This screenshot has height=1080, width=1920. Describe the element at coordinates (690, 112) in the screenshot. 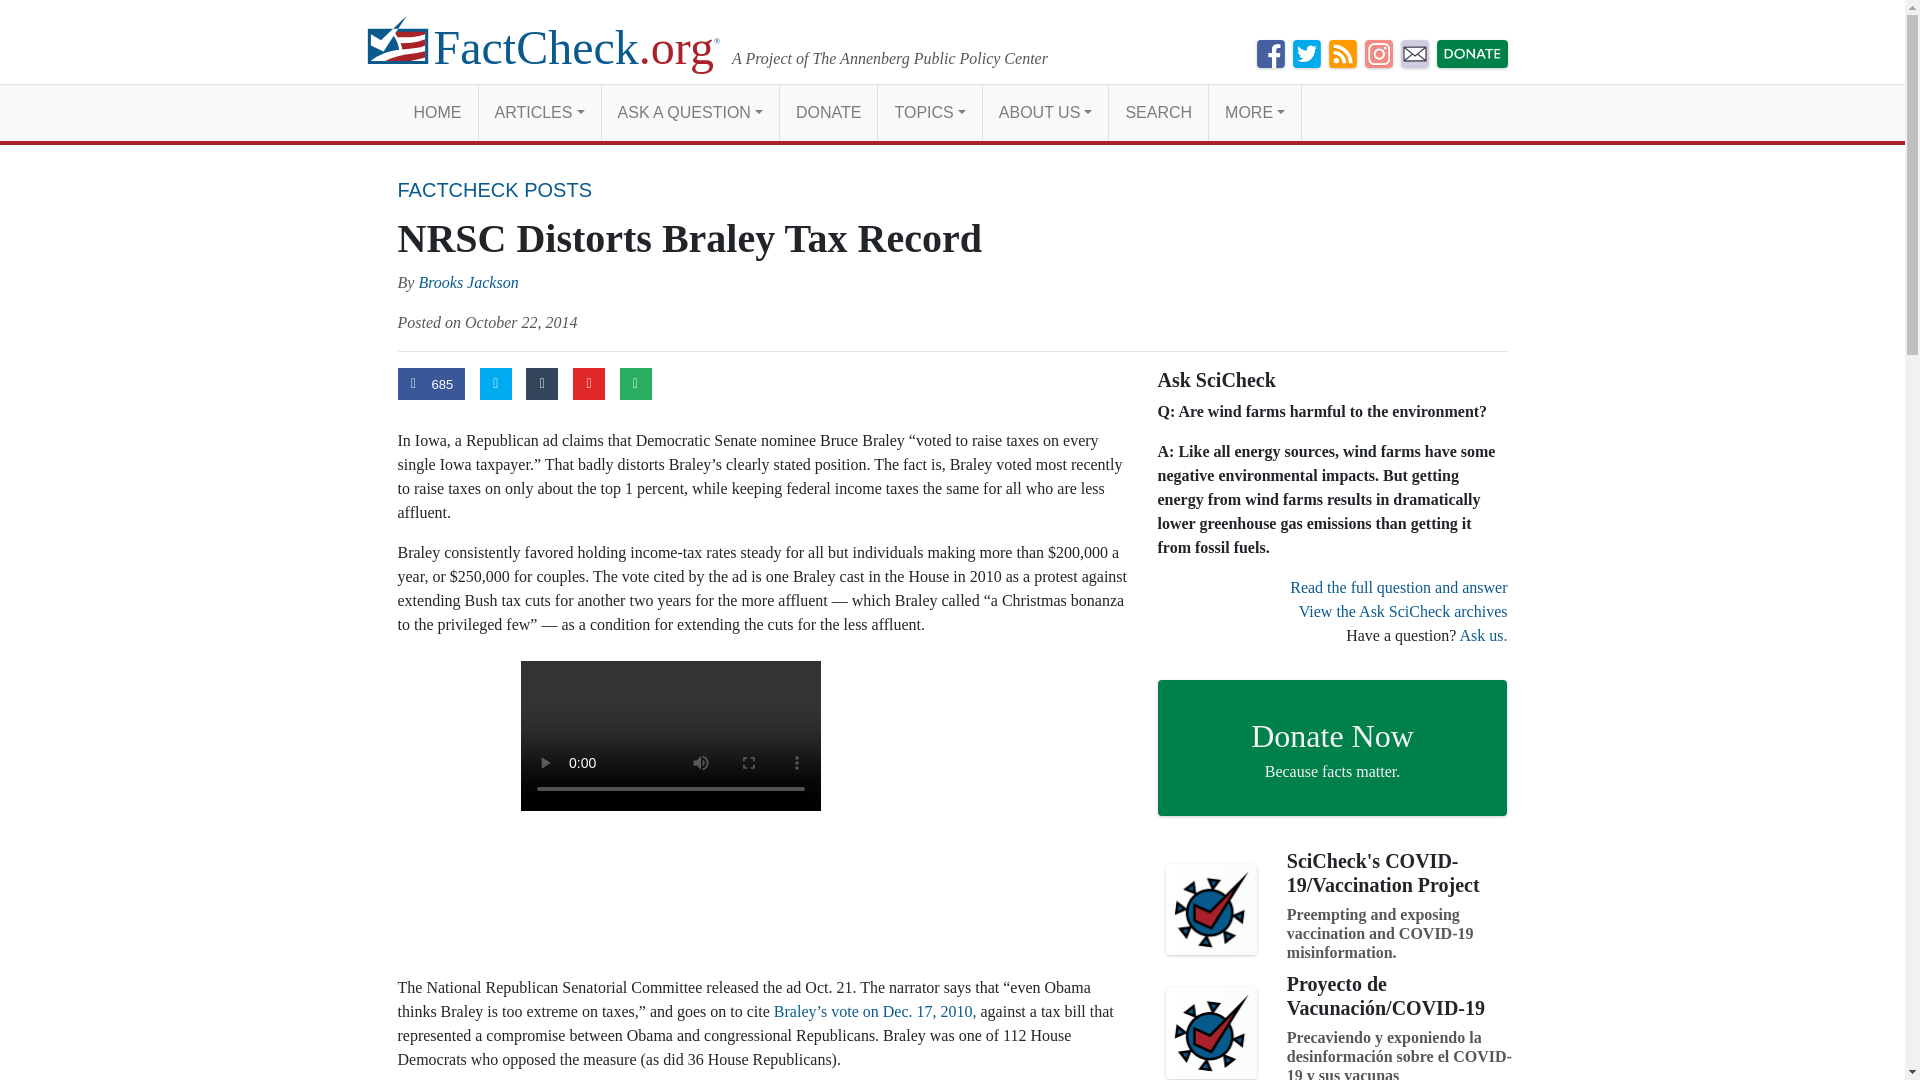

I see `Ask a Question` at that location.